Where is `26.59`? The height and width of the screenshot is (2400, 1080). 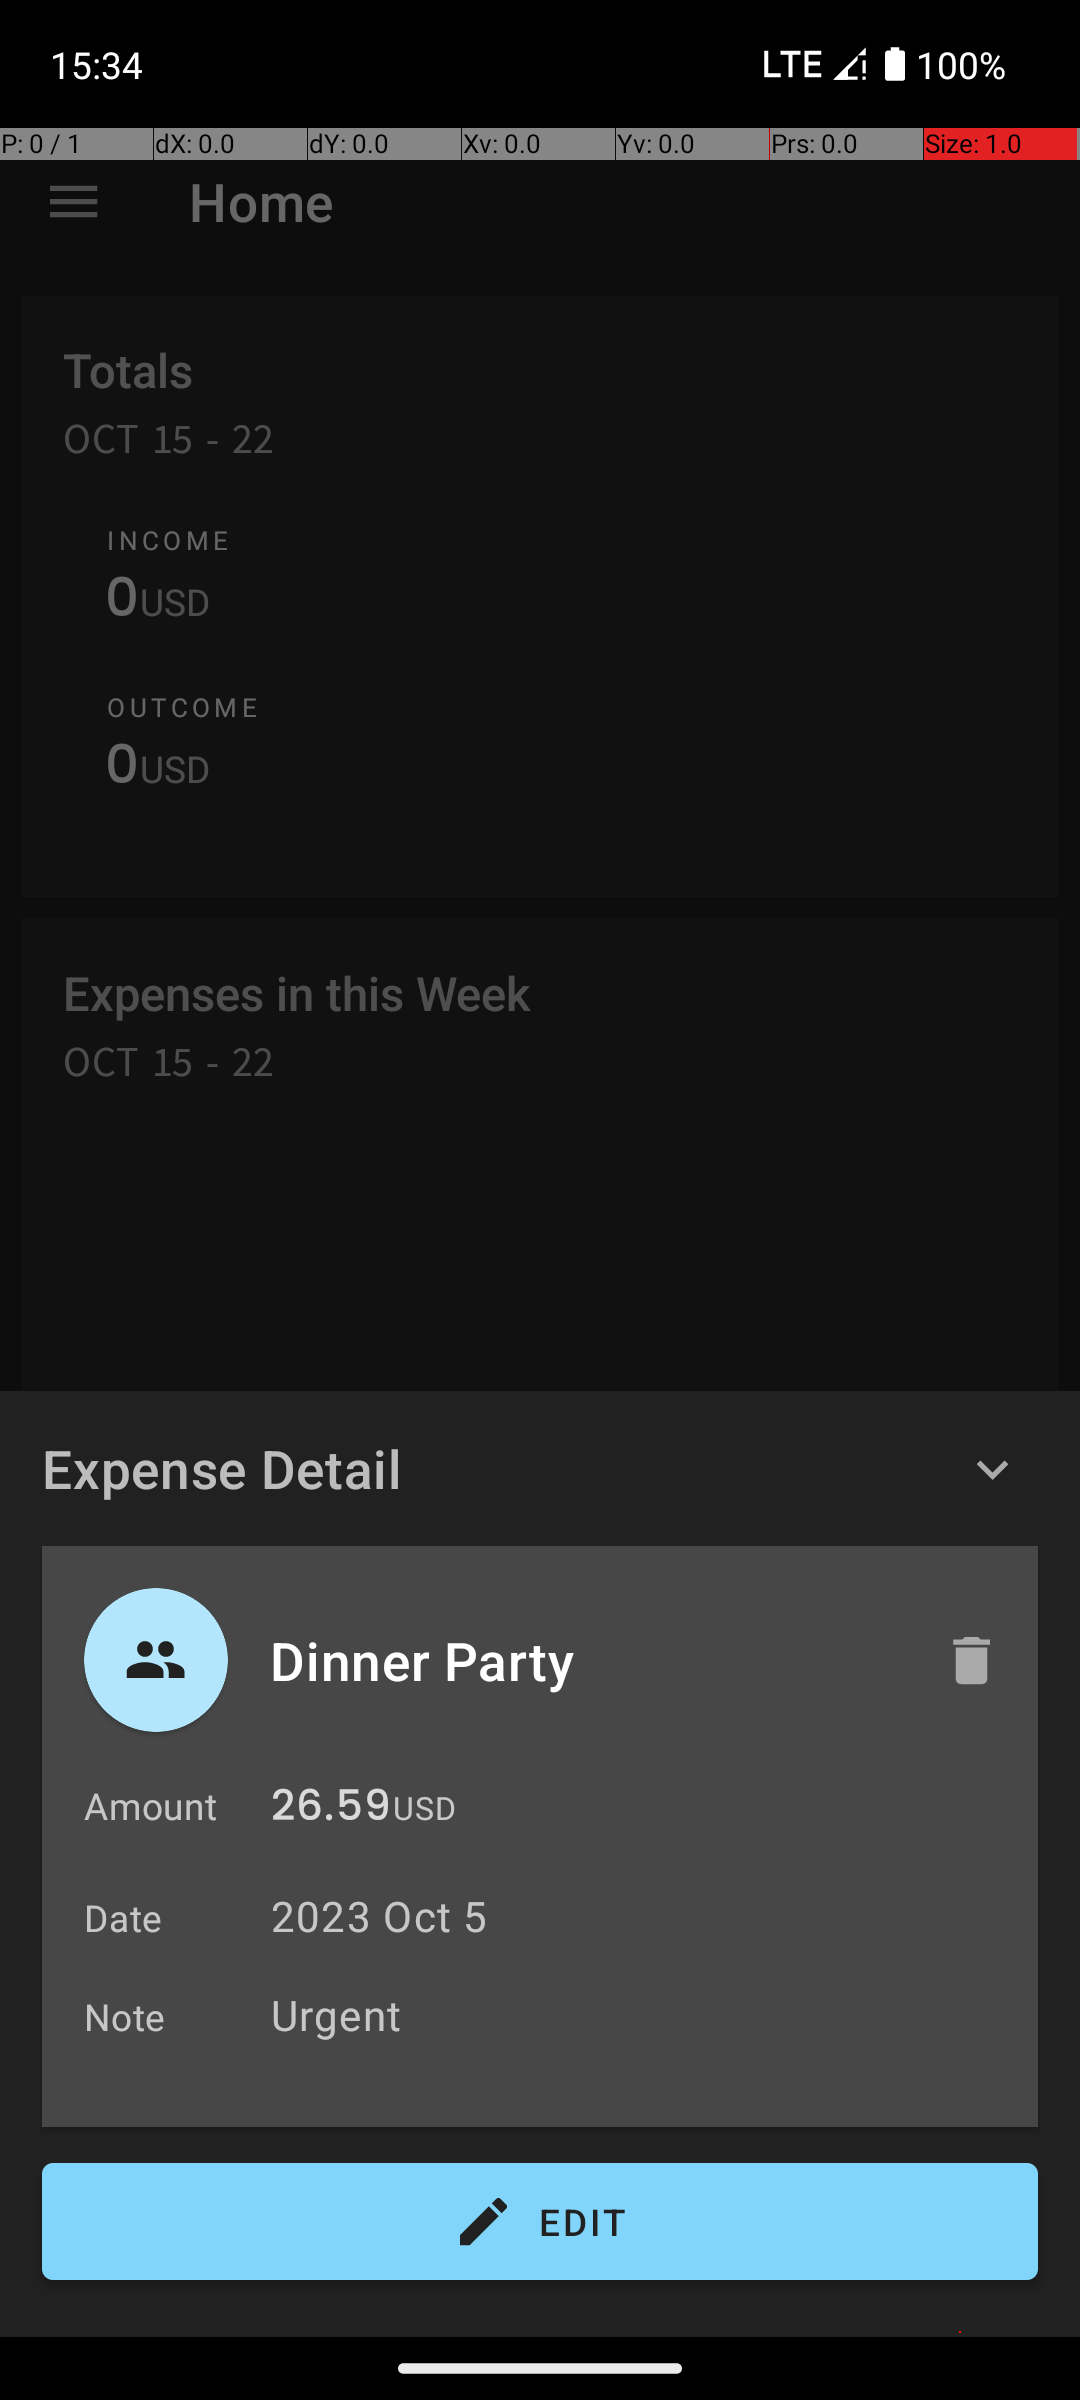
26.59 is located at coordinates (331, 1810).